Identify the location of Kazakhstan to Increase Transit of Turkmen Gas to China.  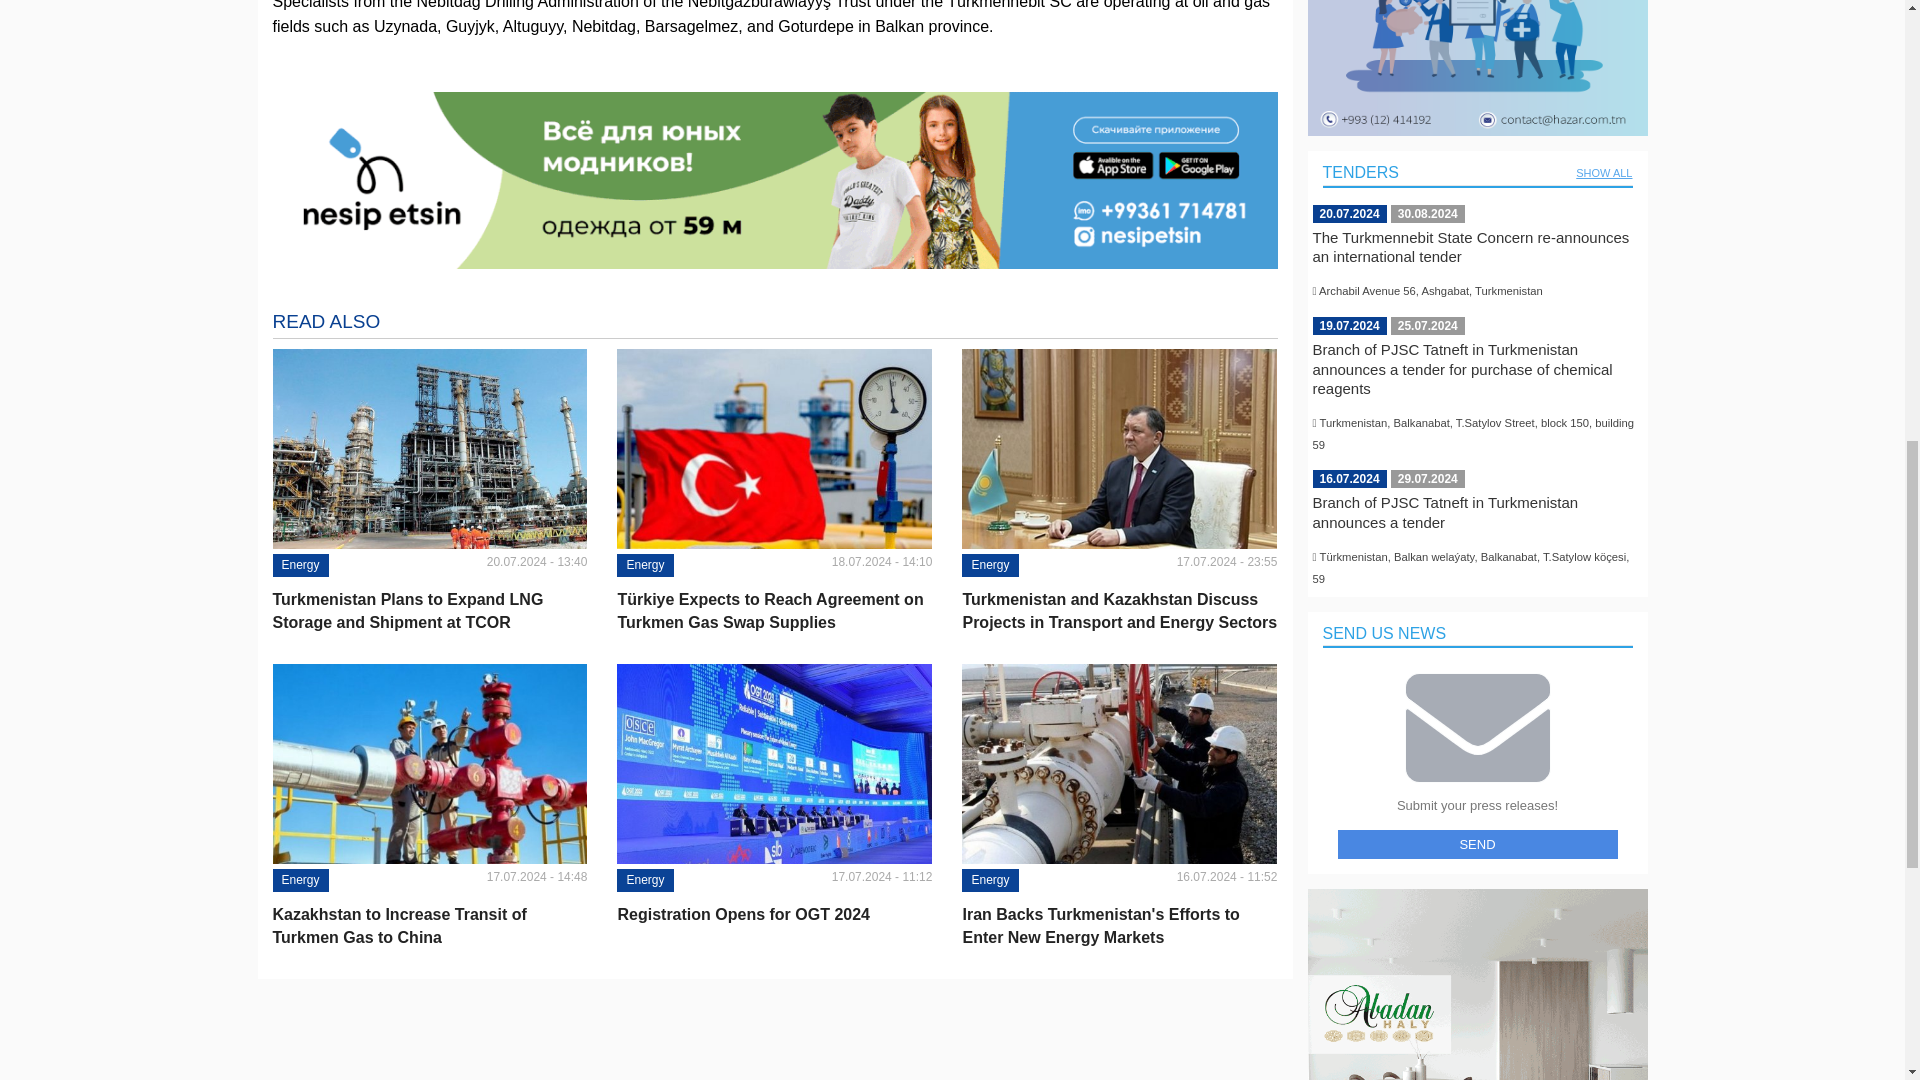
(430, 926).